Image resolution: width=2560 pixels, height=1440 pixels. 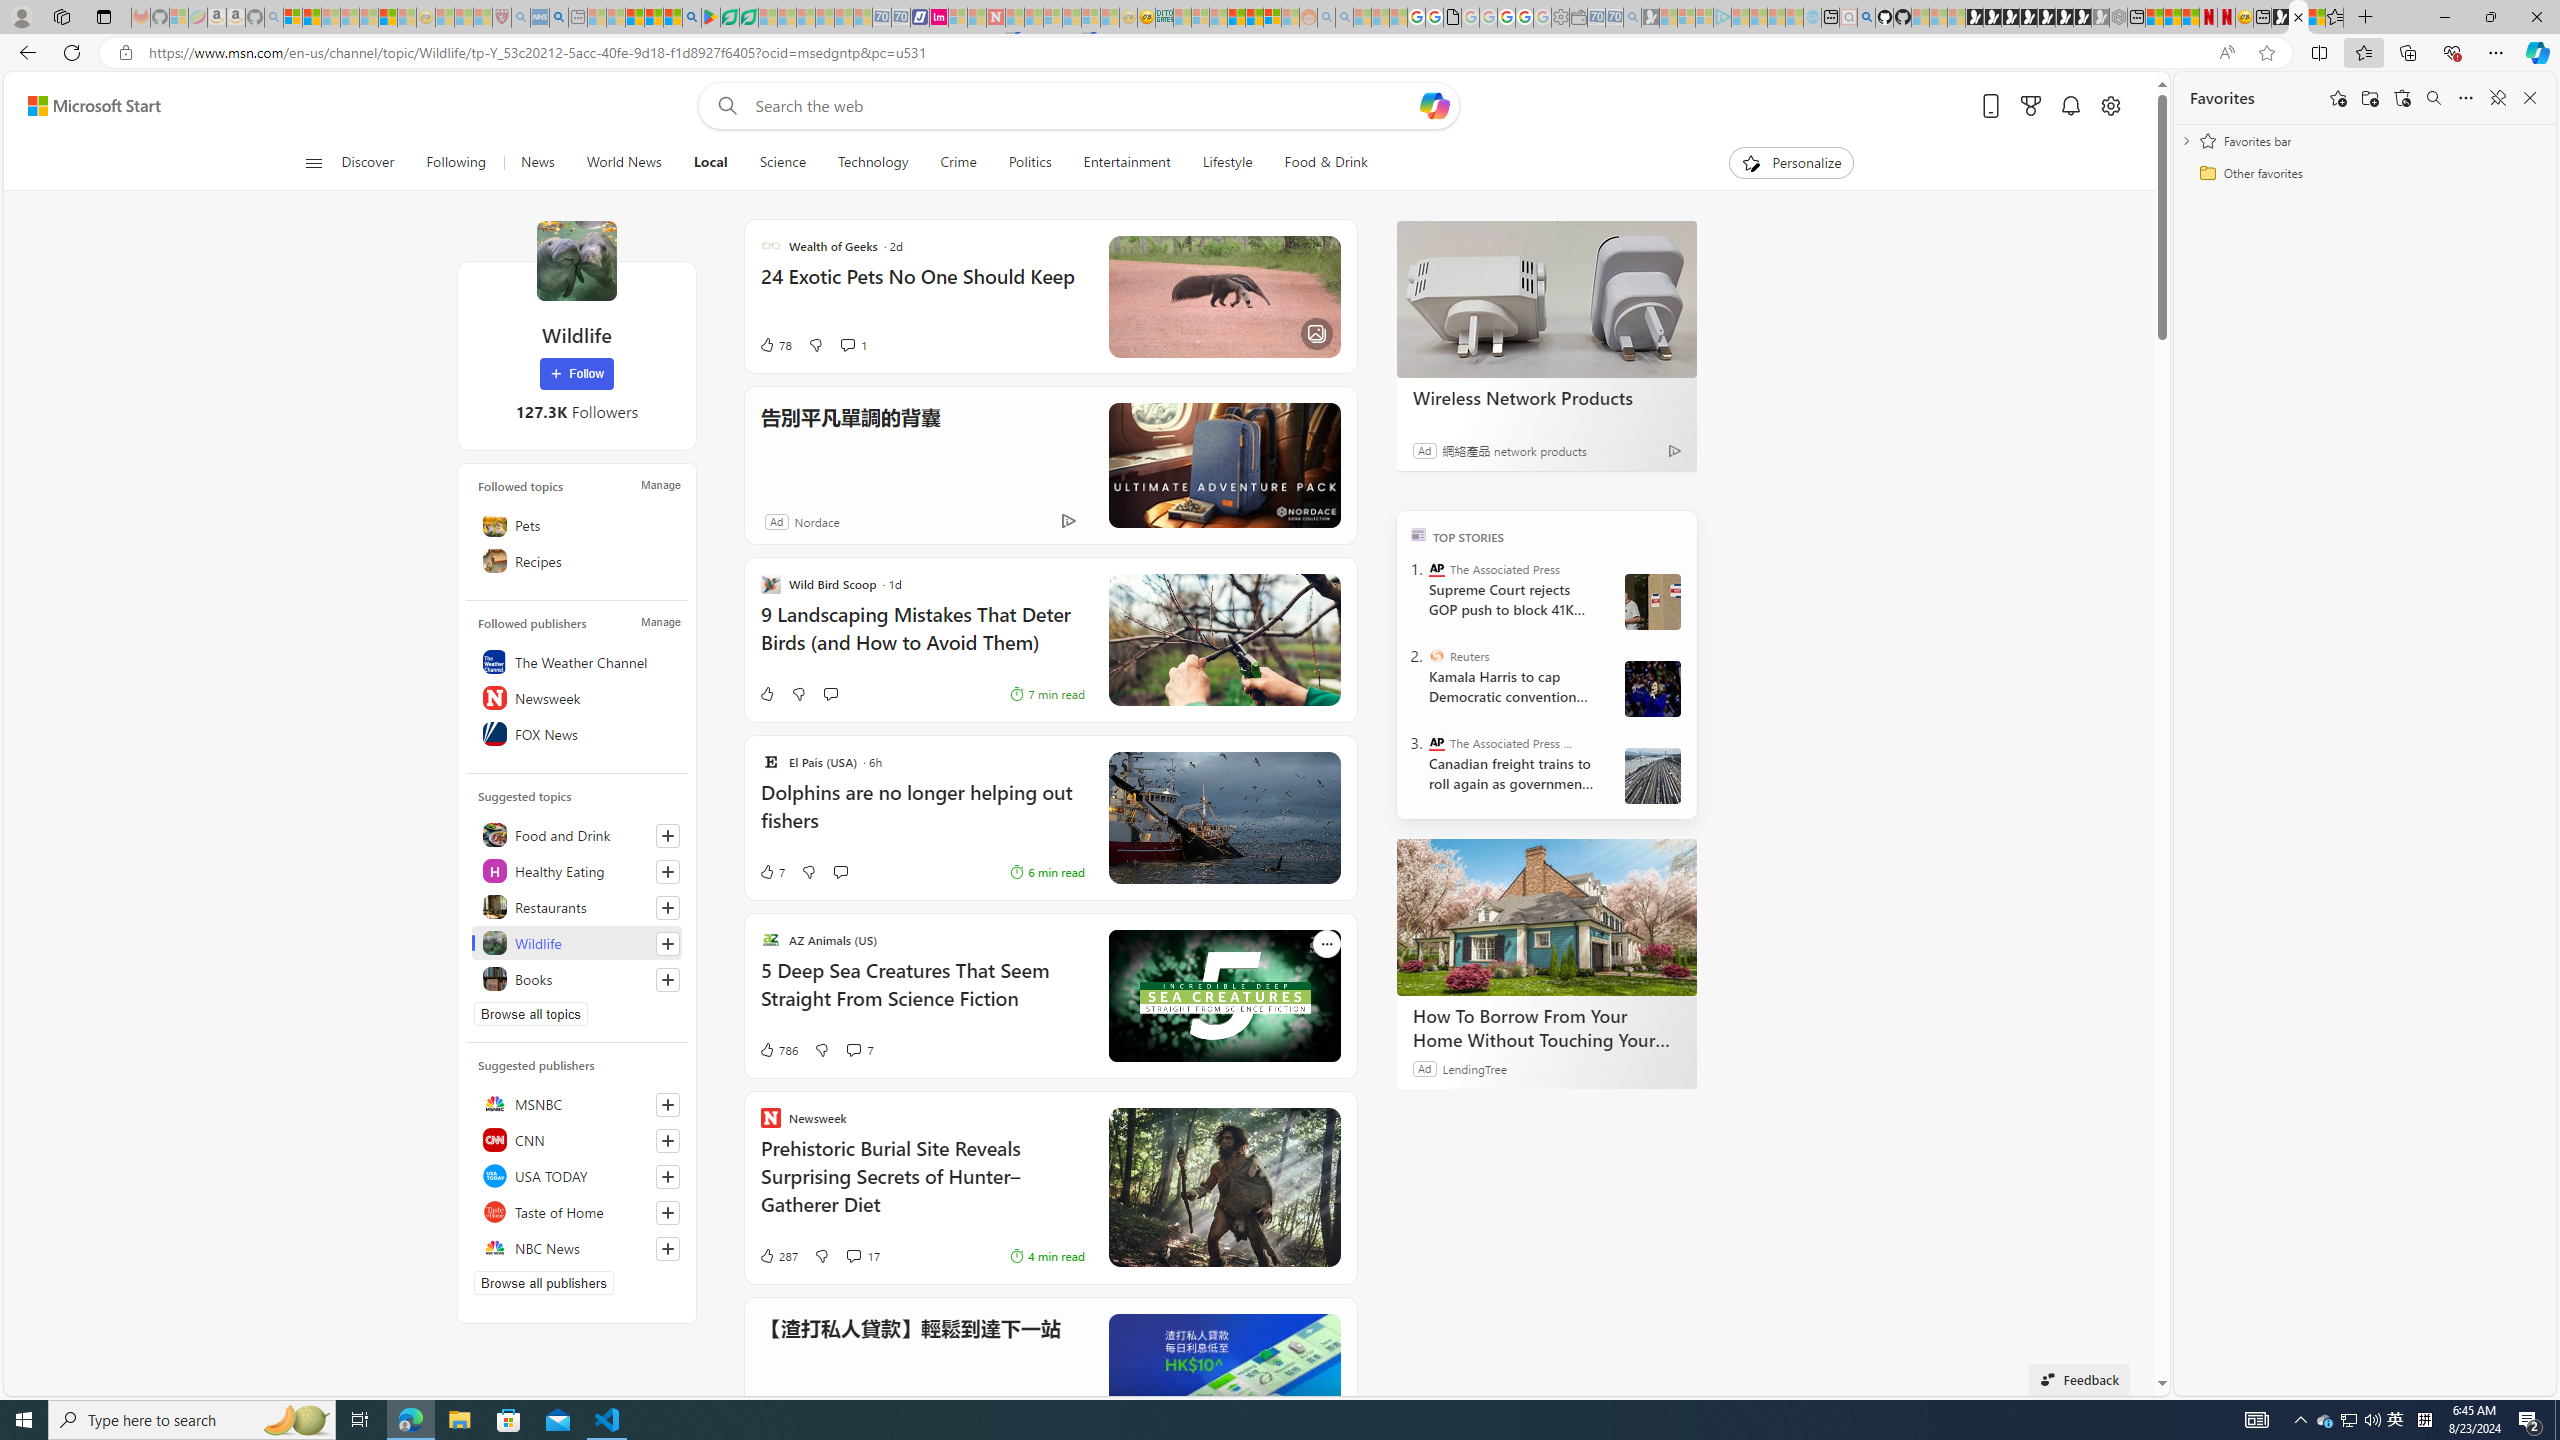 What do you see at coordinates (1236, 17) in the screenshot?
I see `Expert Portfolios` at bounding box center [1236, 17].